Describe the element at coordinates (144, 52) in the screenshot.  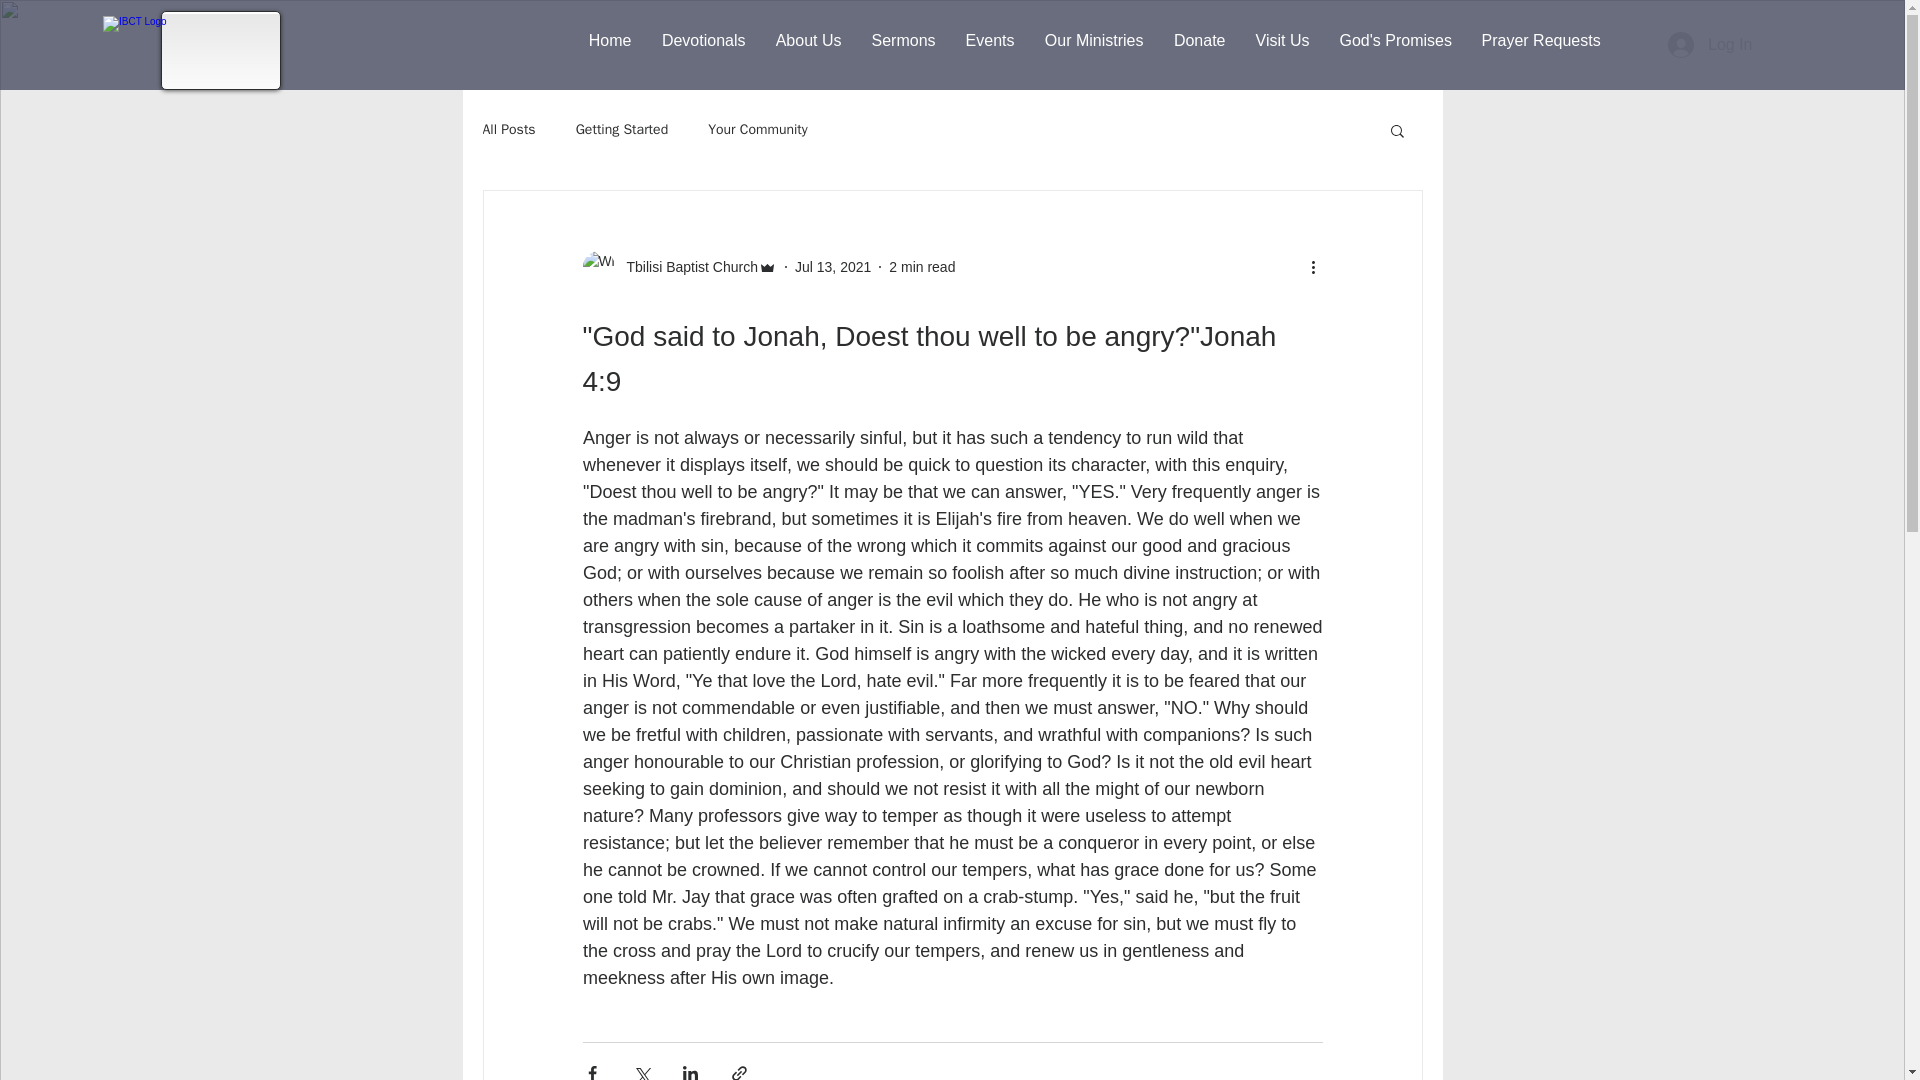
I see `IBCT Logo` at that location.